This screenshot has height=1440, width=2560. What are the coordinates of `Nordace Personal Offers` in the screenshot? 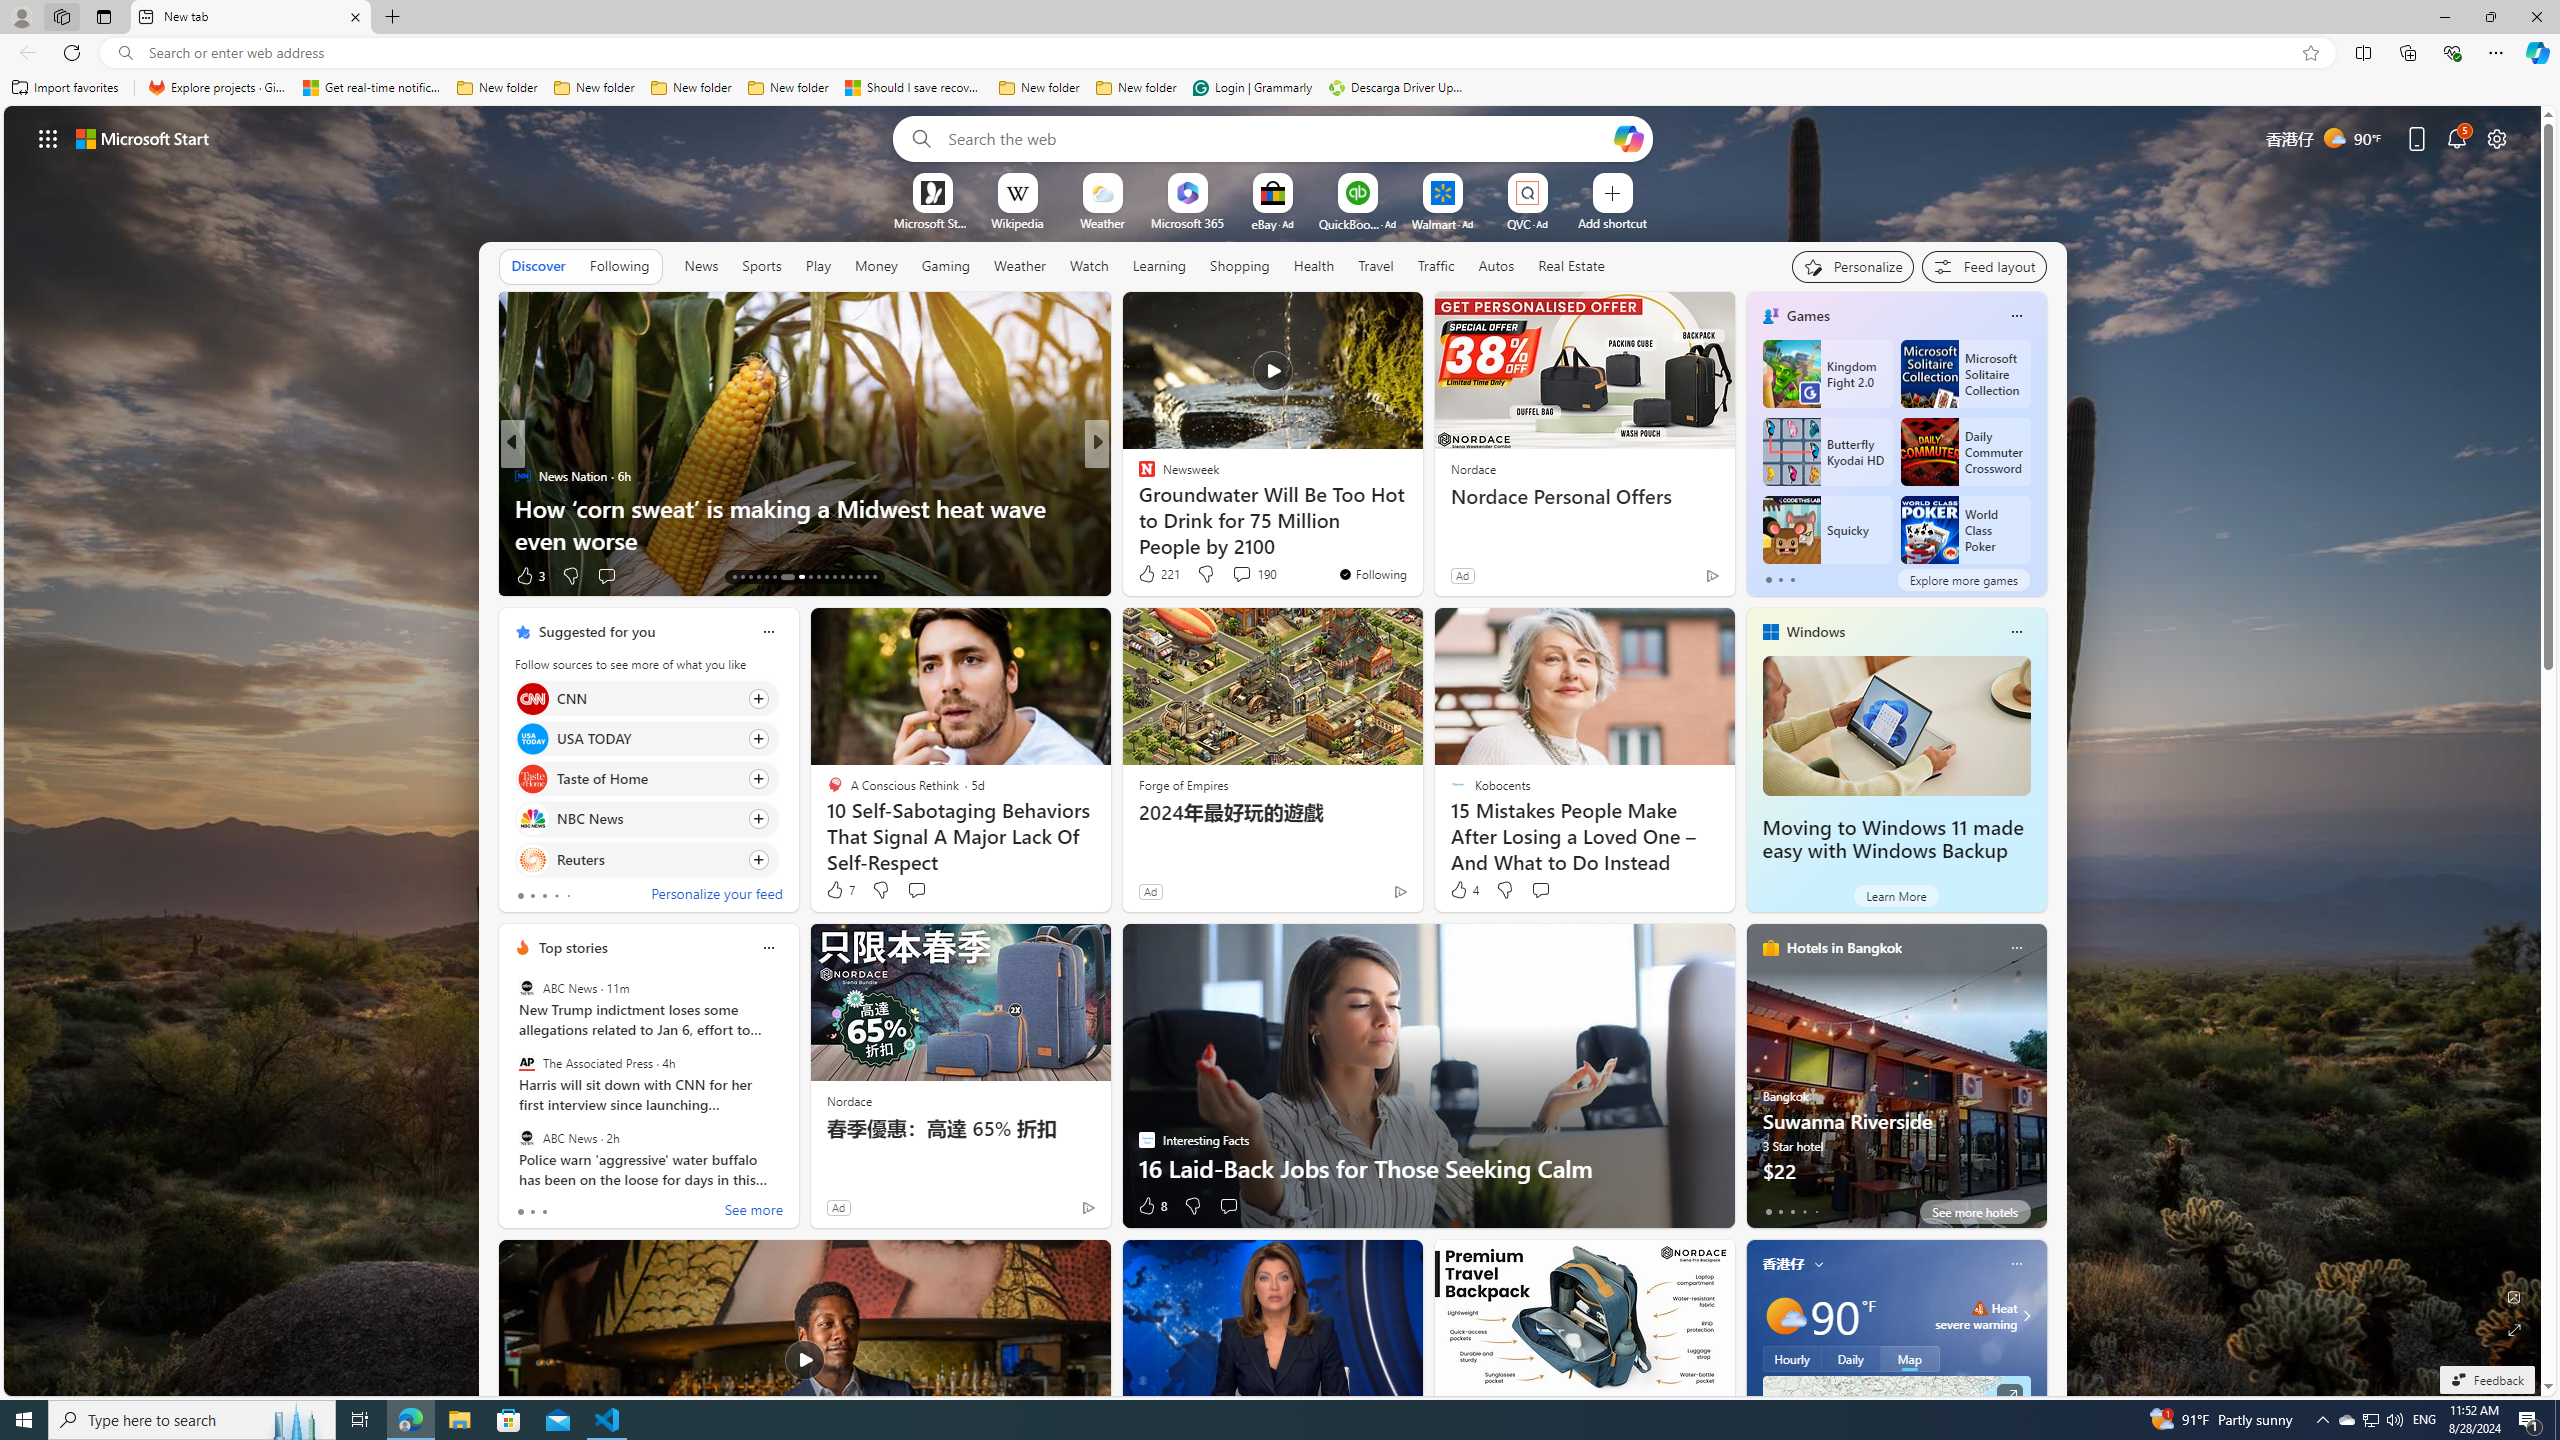 It's located at (1582, 496).